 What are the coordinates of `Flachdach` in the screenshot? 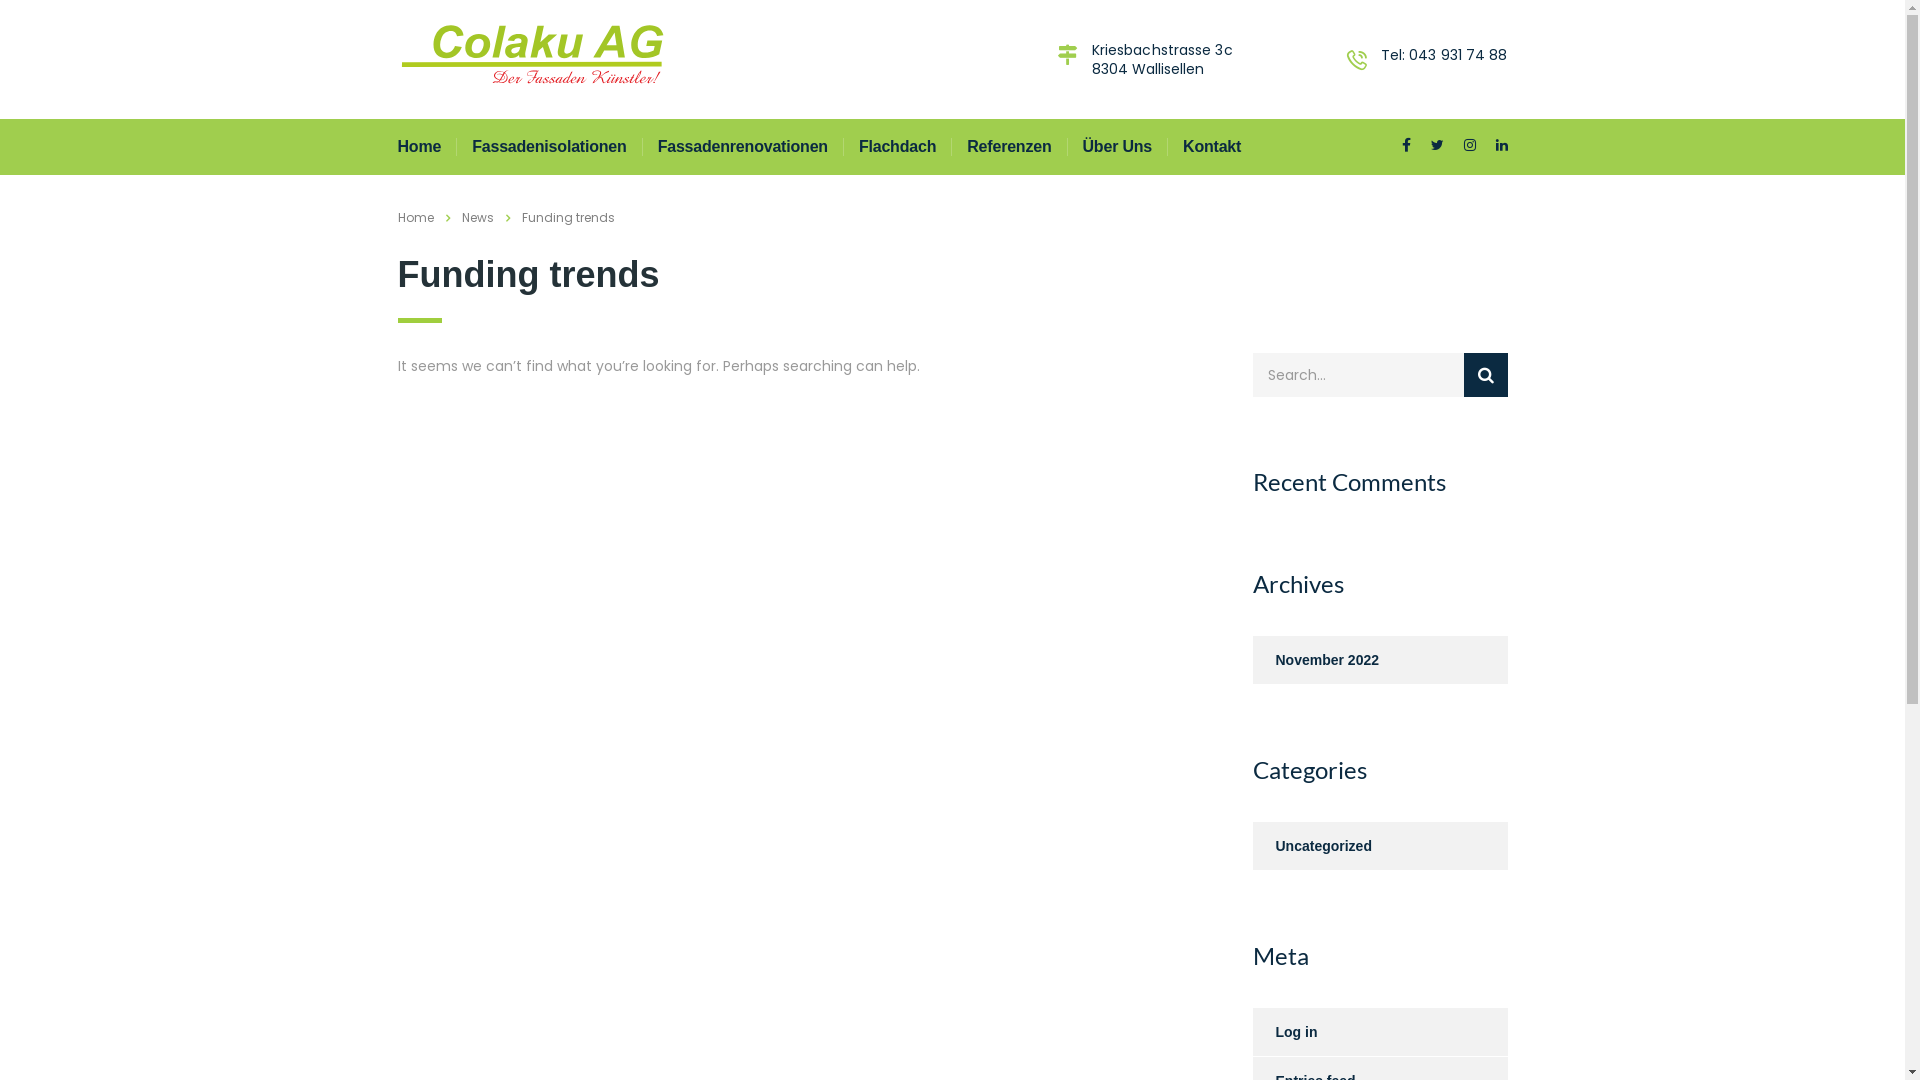 It's located at (897, 146).